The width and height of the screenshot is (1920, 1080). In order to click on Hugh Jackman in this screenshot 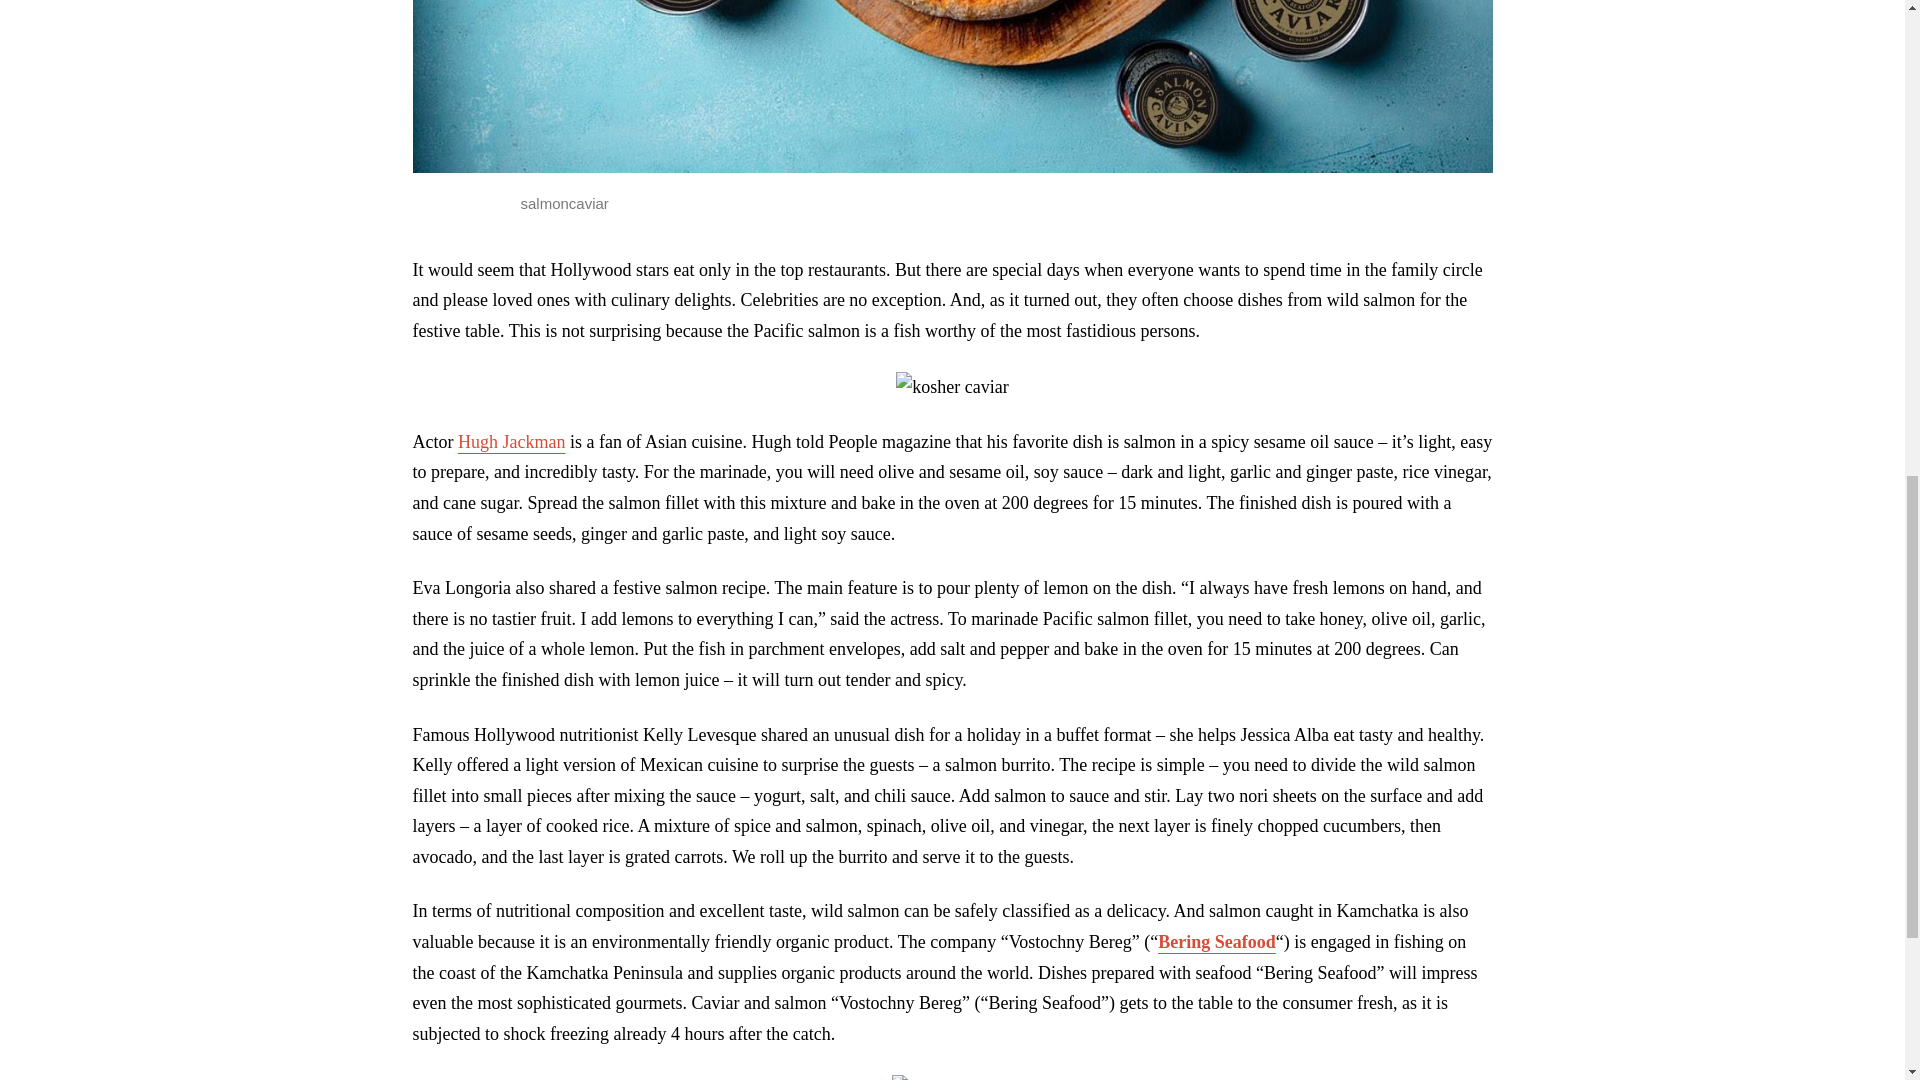, I will do `click(511, 442)`.